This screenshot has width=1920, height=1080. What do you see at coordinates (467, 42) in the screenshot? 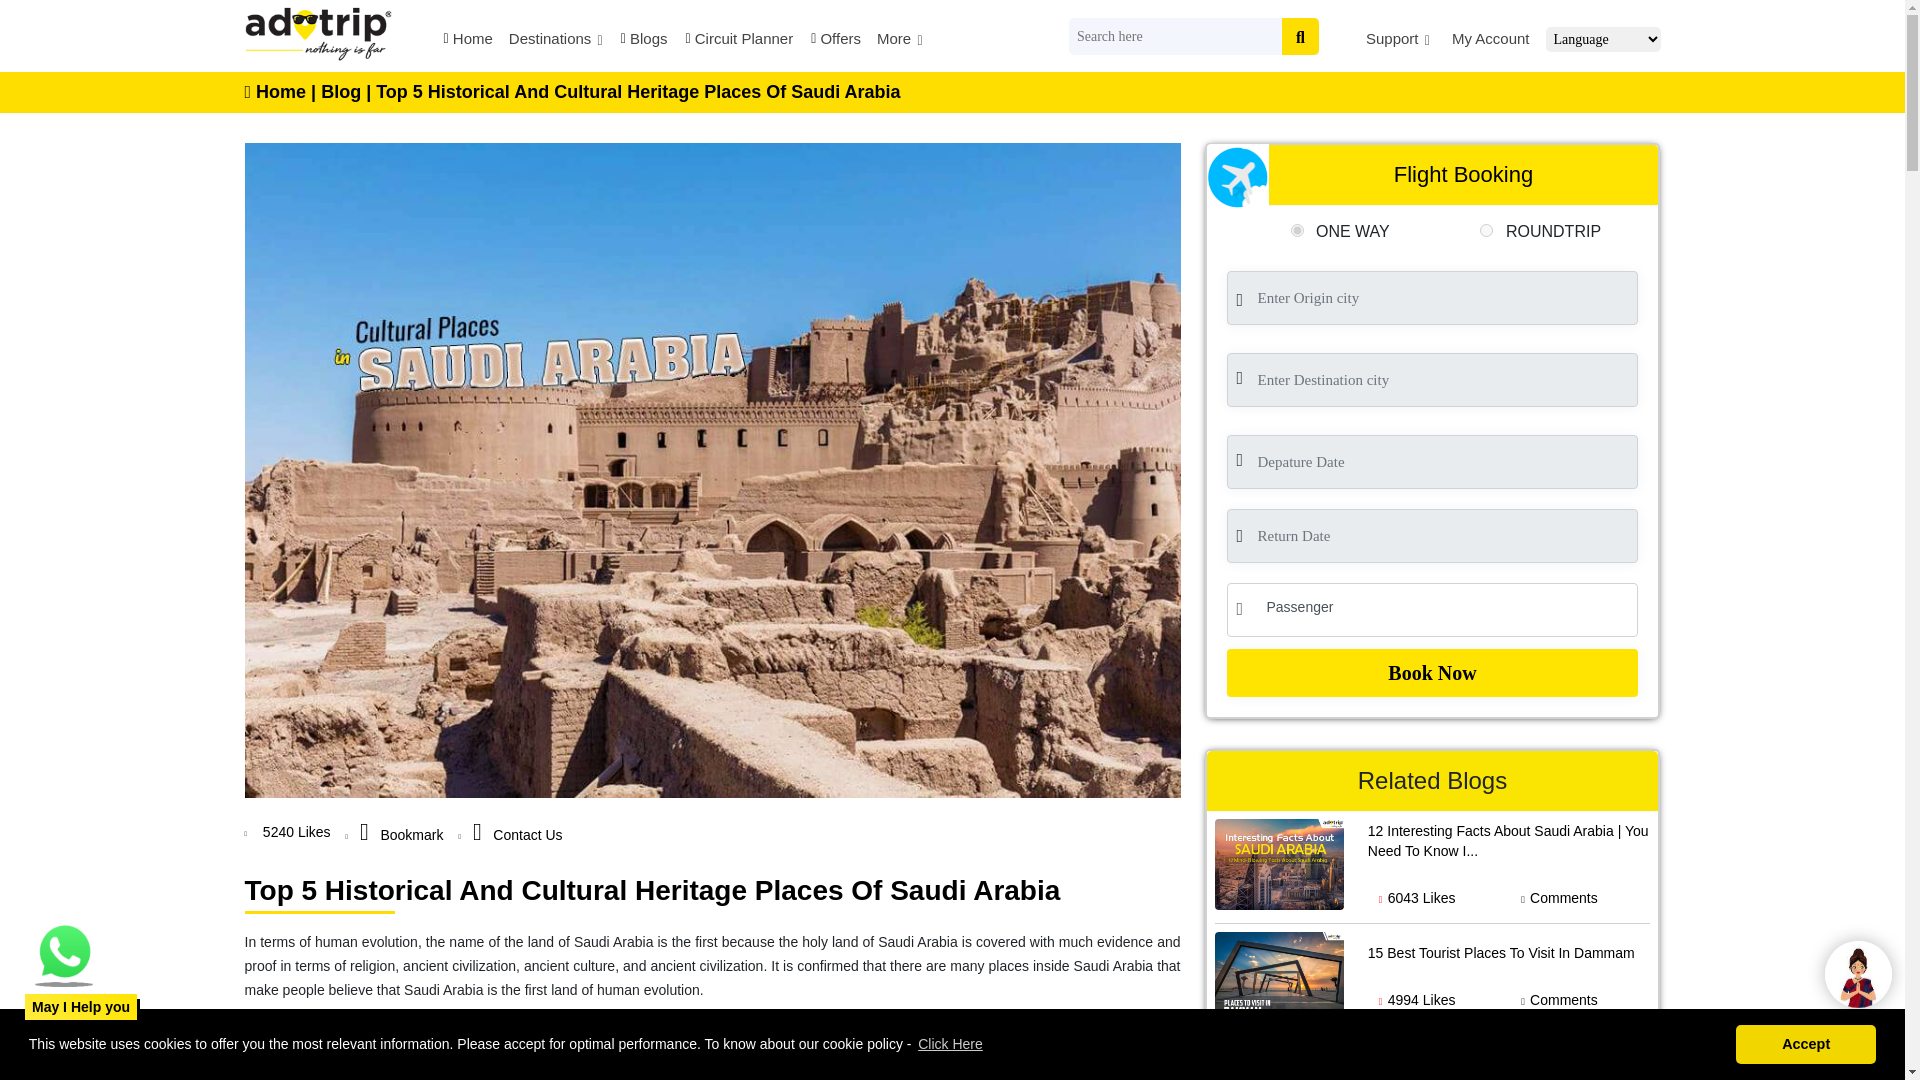
I see `Home` at bounding box center [467, 42].